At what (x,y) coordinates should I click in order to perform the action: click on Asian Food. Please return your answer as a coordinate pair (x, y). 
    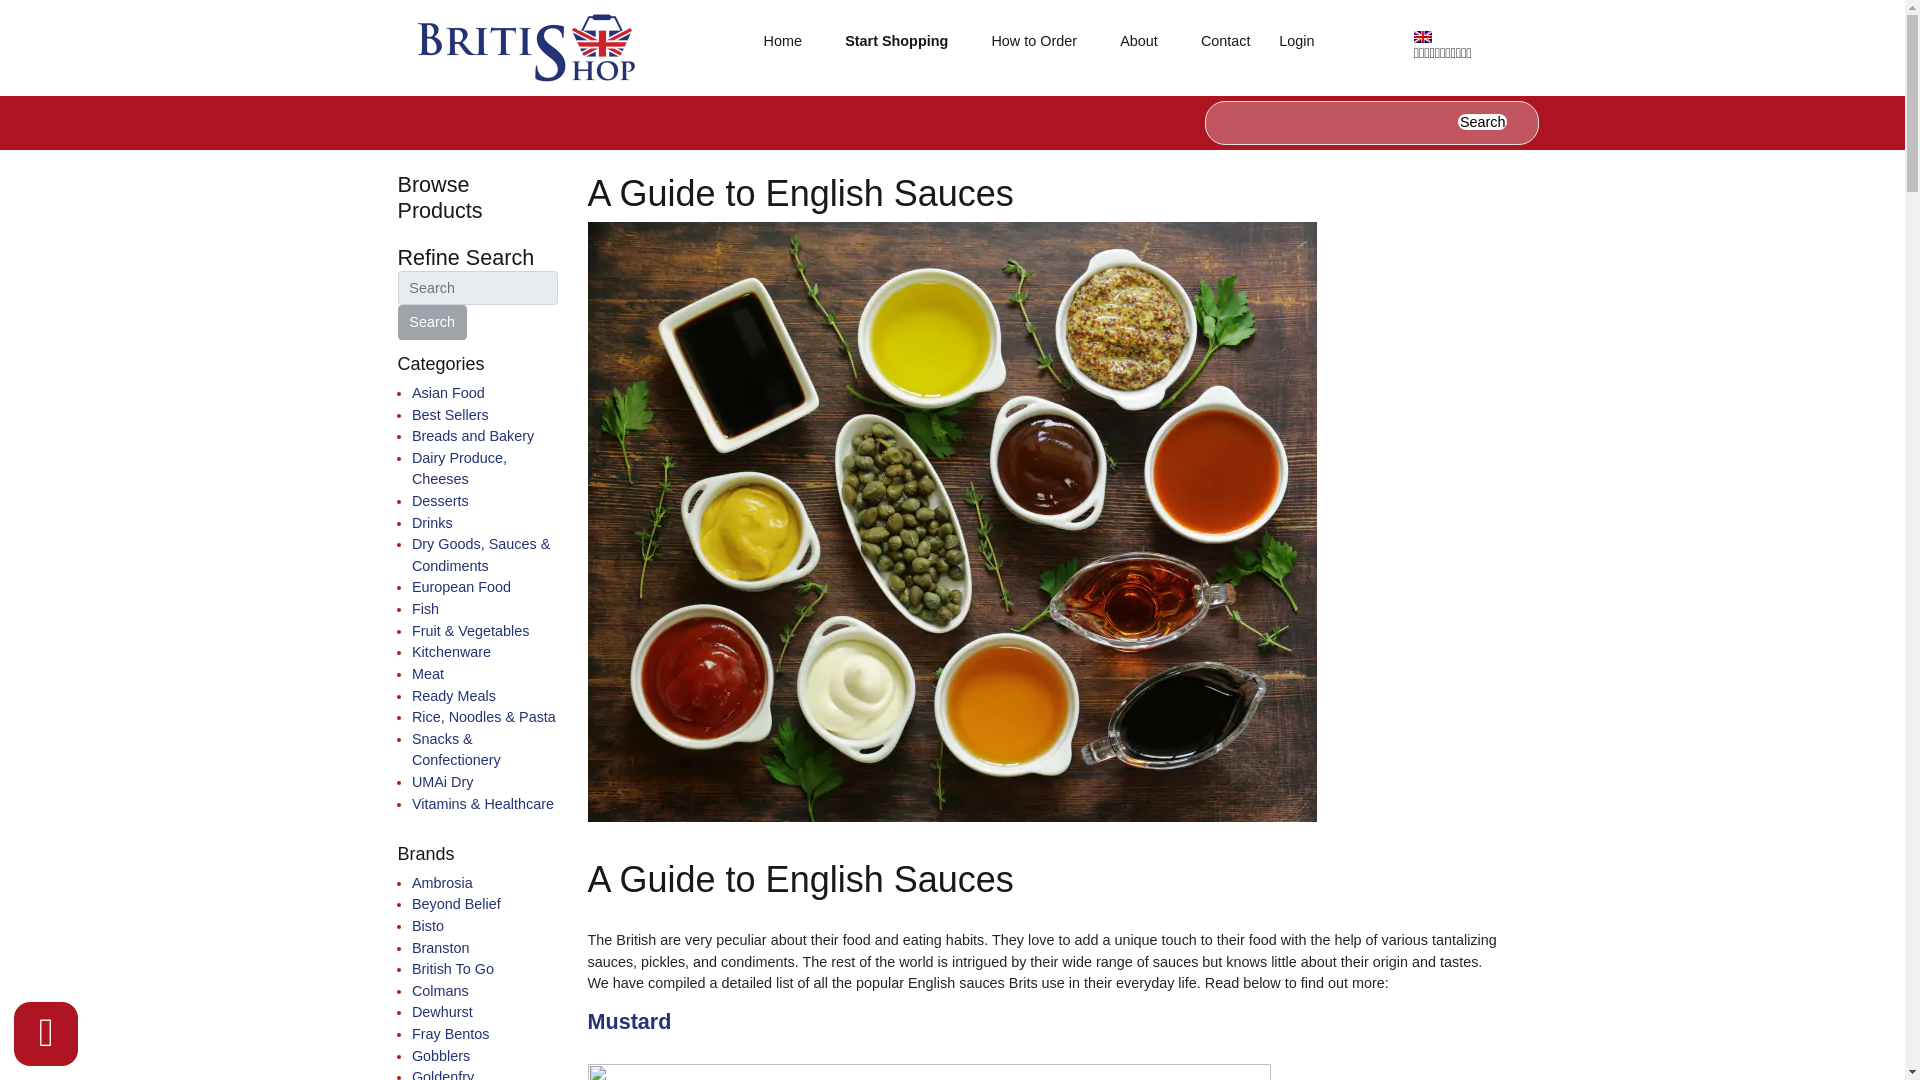
    Looking at the image, I should click on (448, 392).